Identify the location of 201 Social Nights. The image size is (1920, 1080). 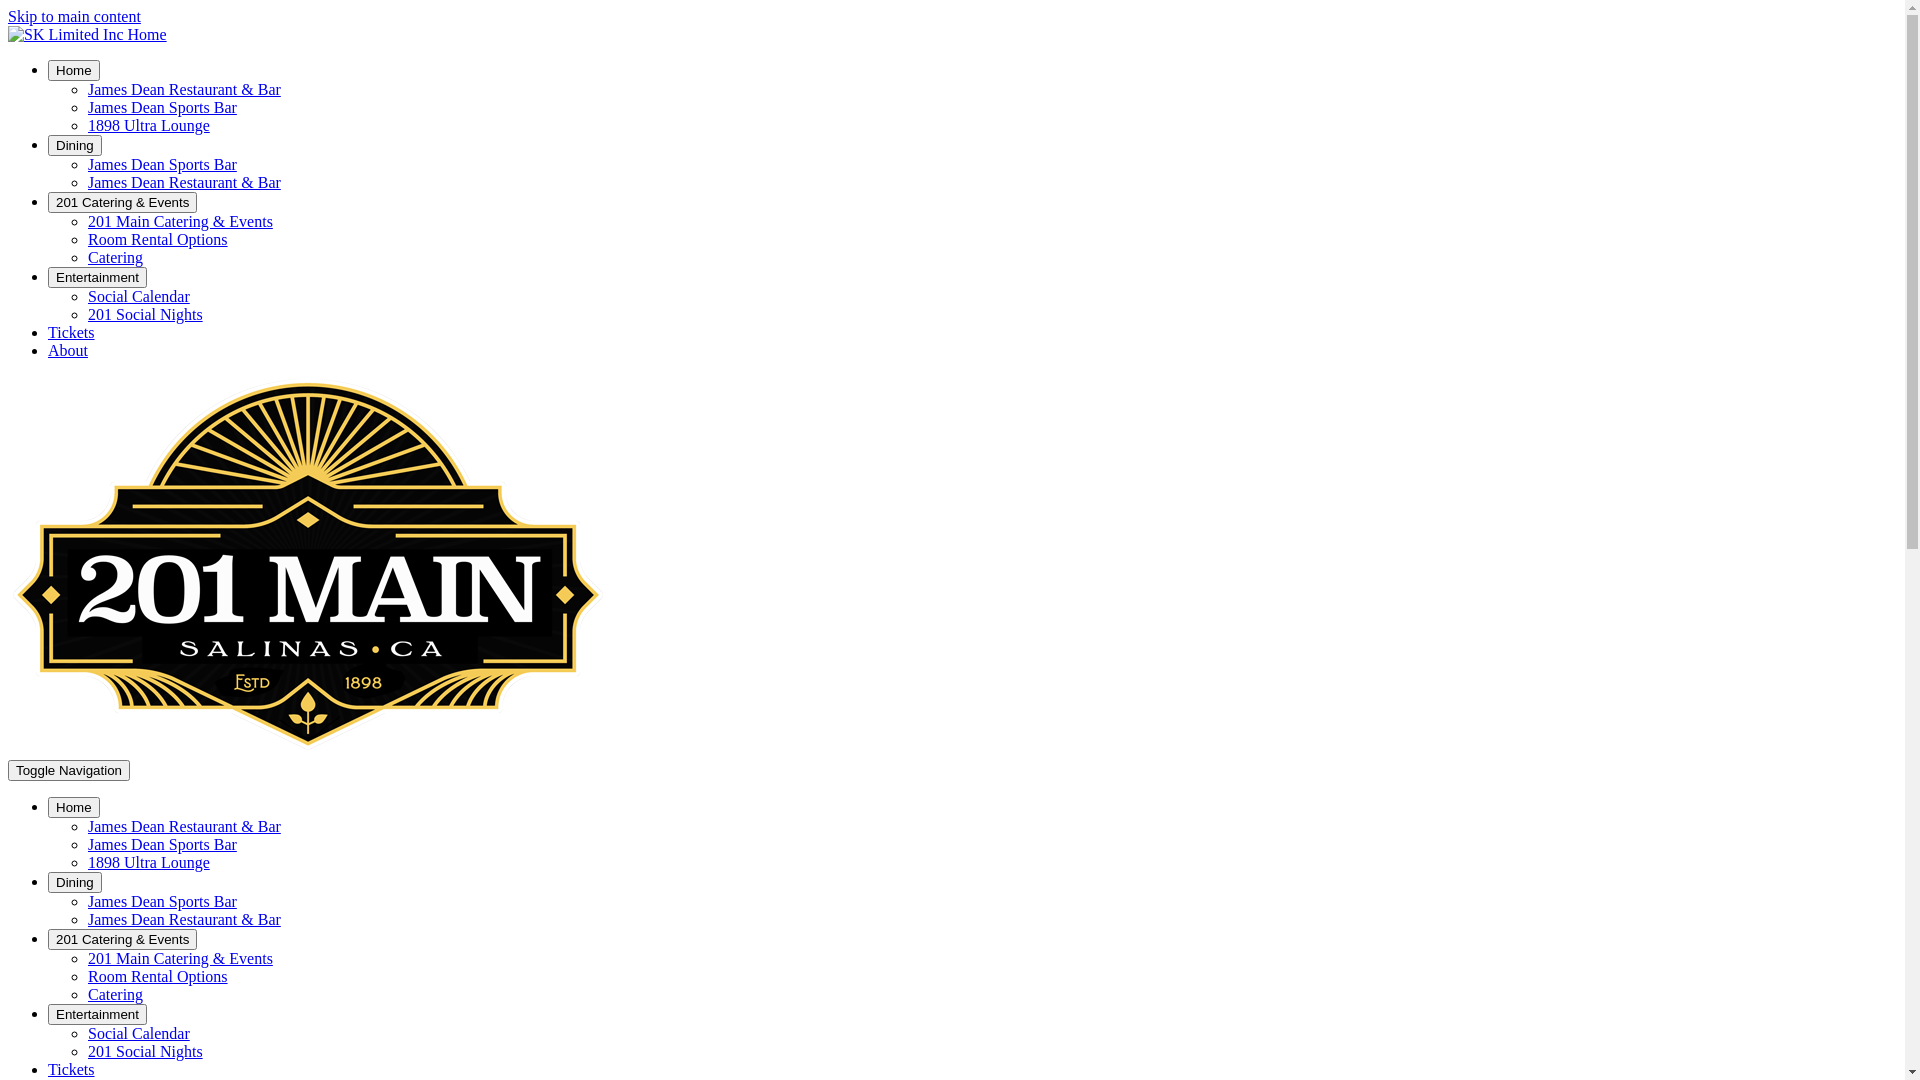
(146, 314).